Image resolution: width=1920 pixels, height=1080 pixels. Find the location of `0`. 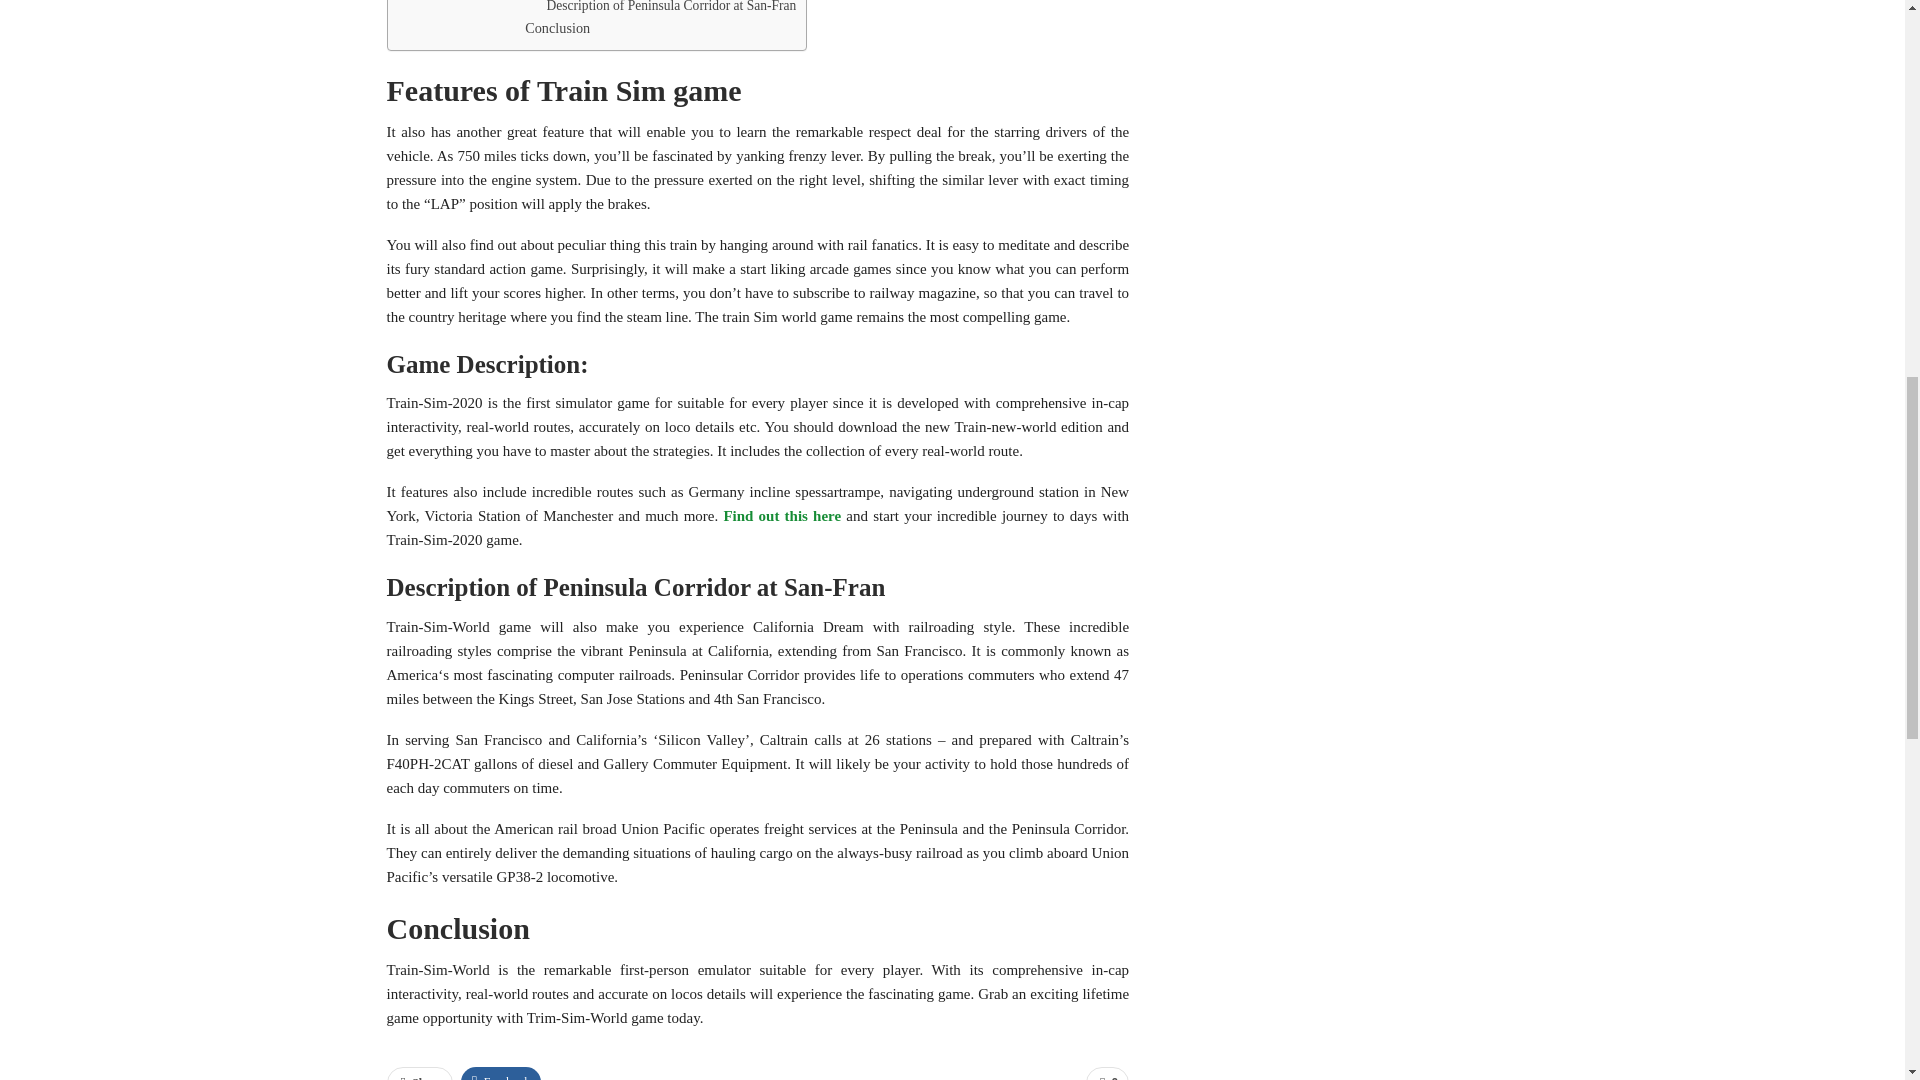

0 is located at coordinates (1107, 1074).